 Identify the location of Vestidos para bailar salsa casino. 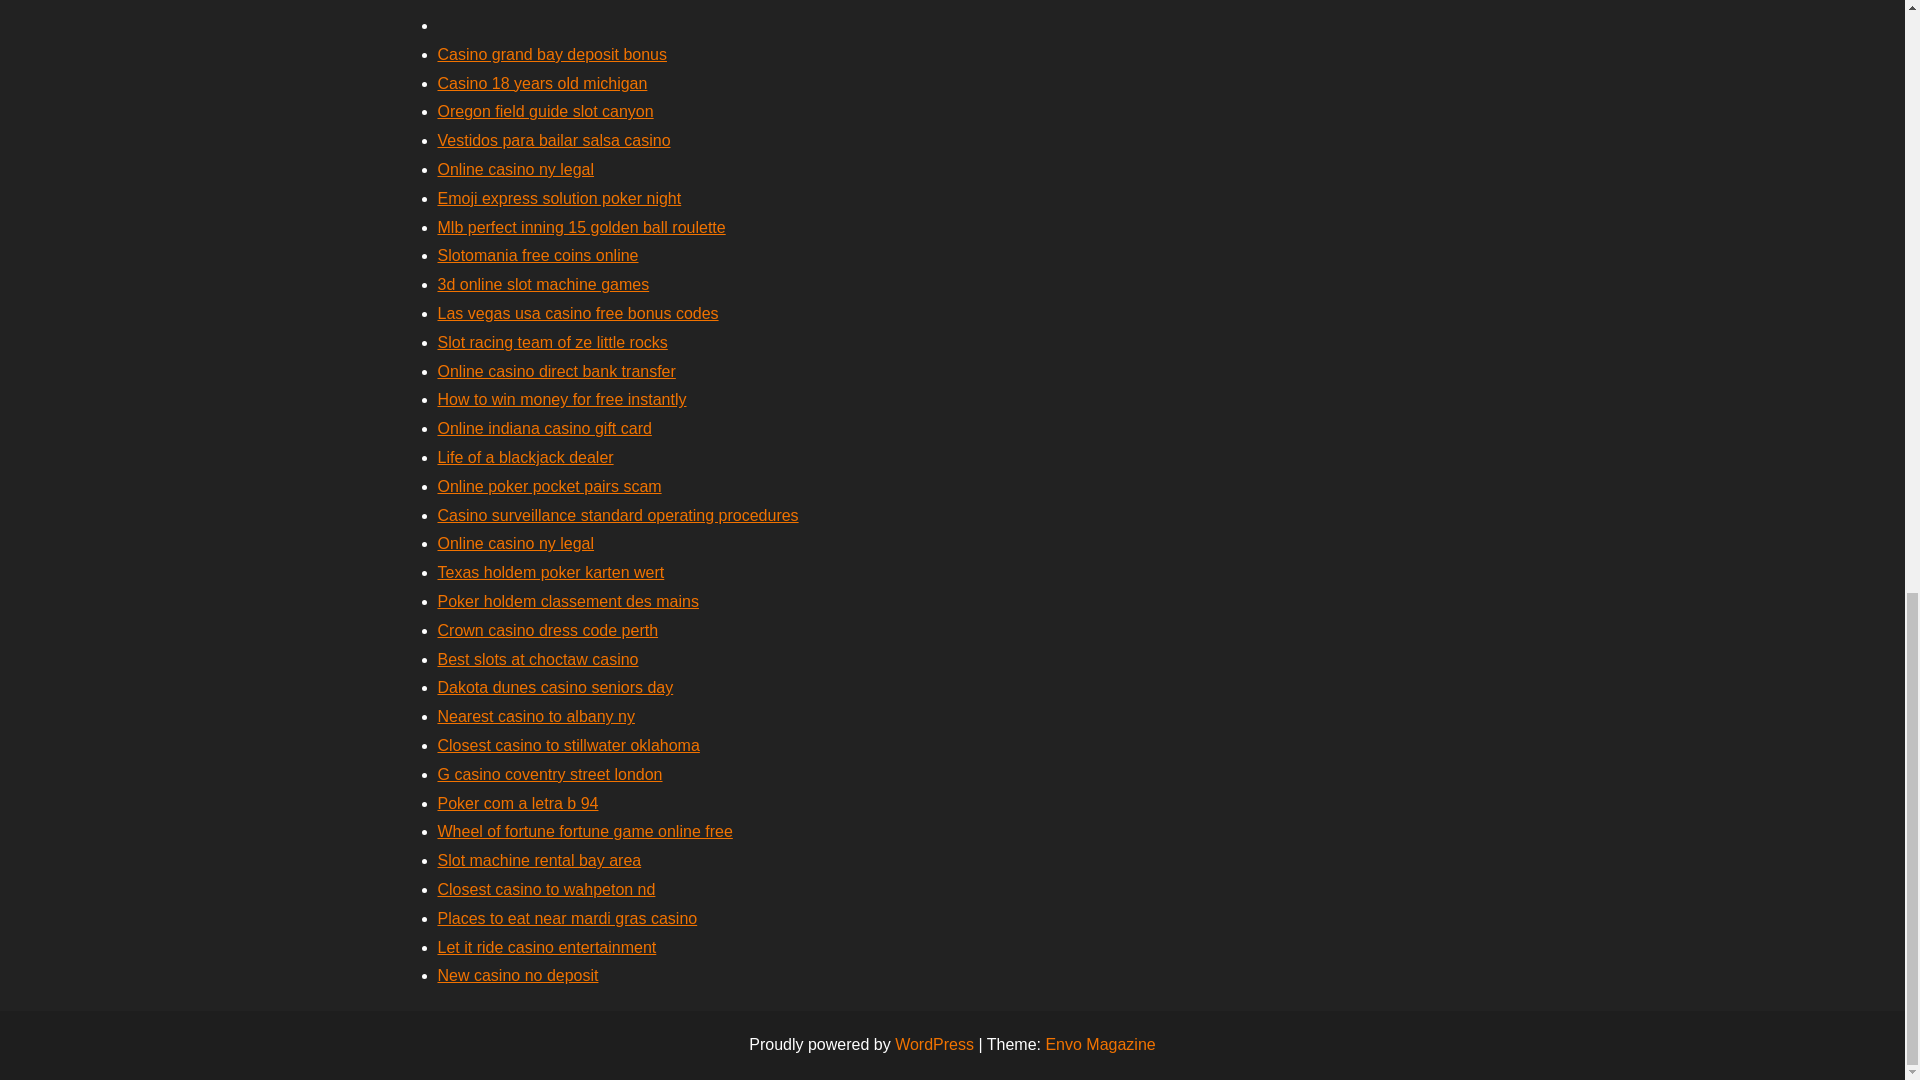
(554, 140).